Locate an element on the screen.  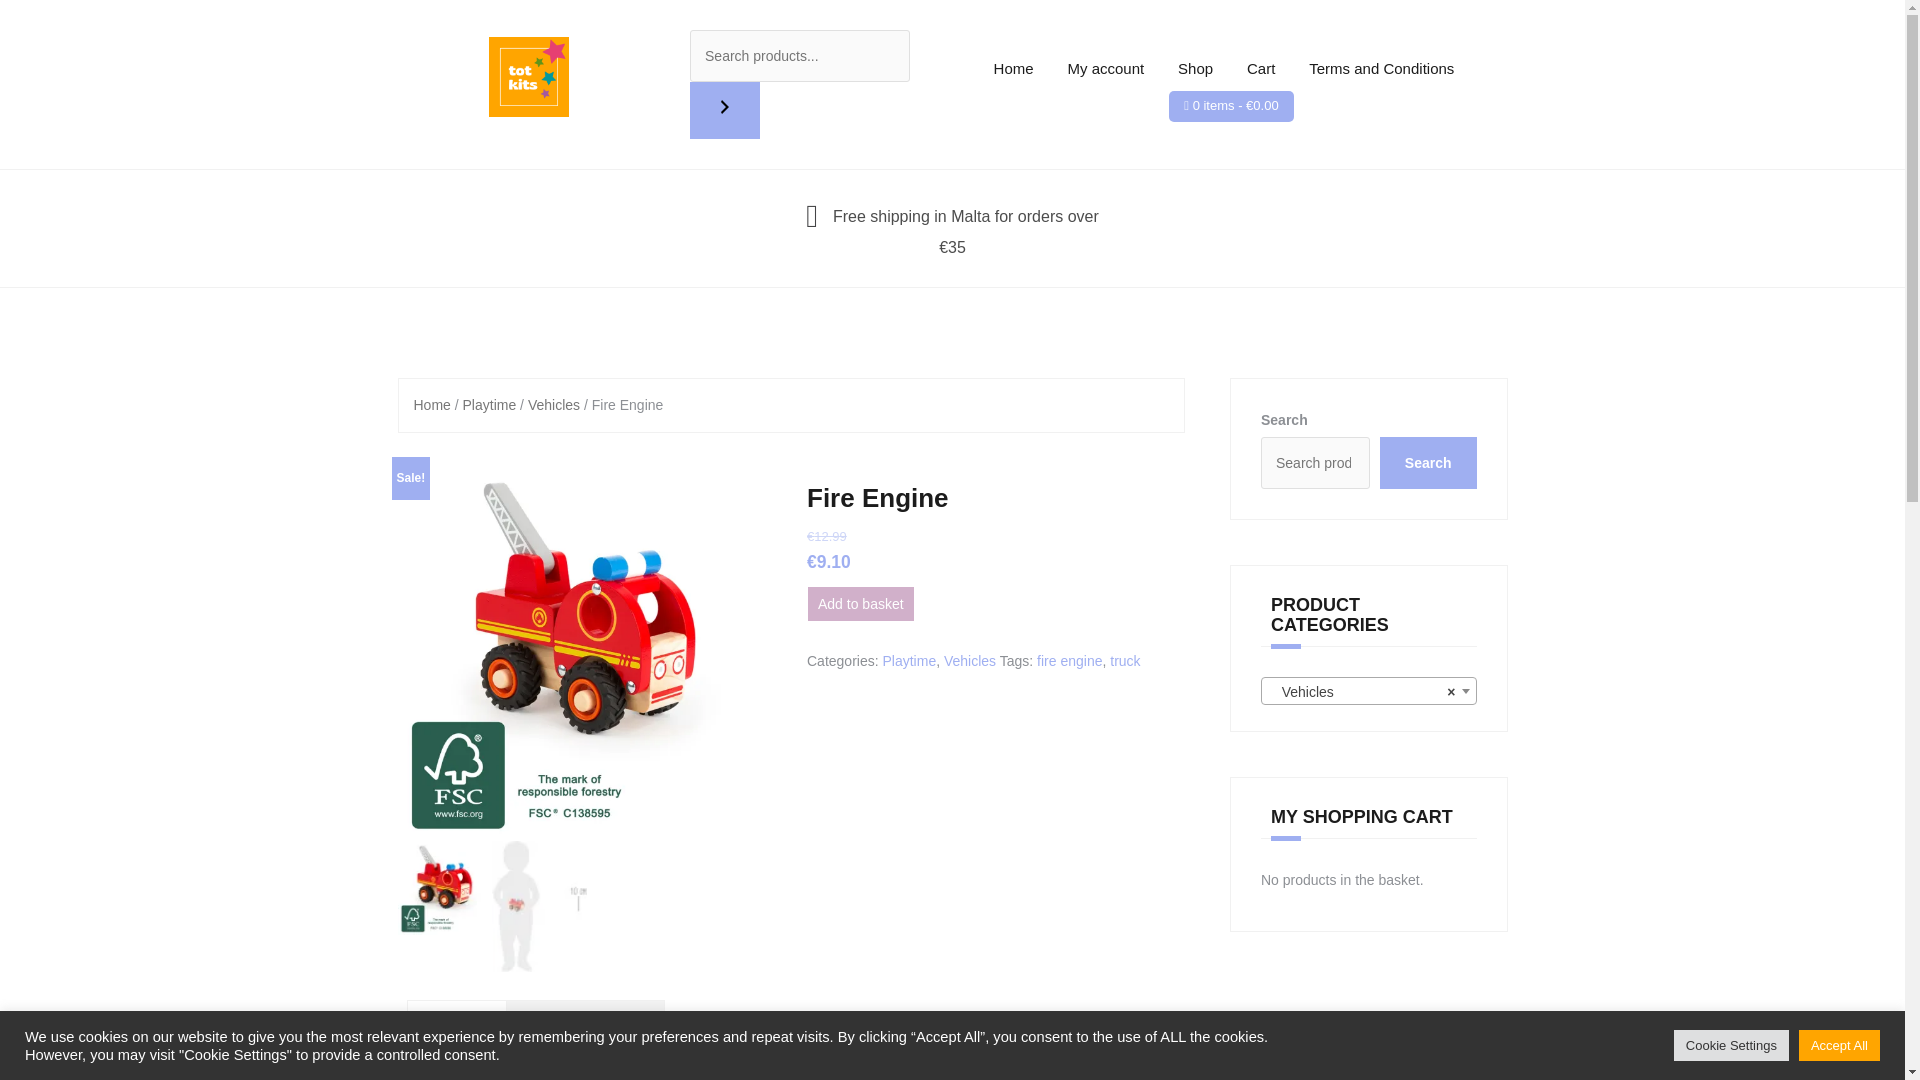
Cart is located at coordinates (1260, 69).